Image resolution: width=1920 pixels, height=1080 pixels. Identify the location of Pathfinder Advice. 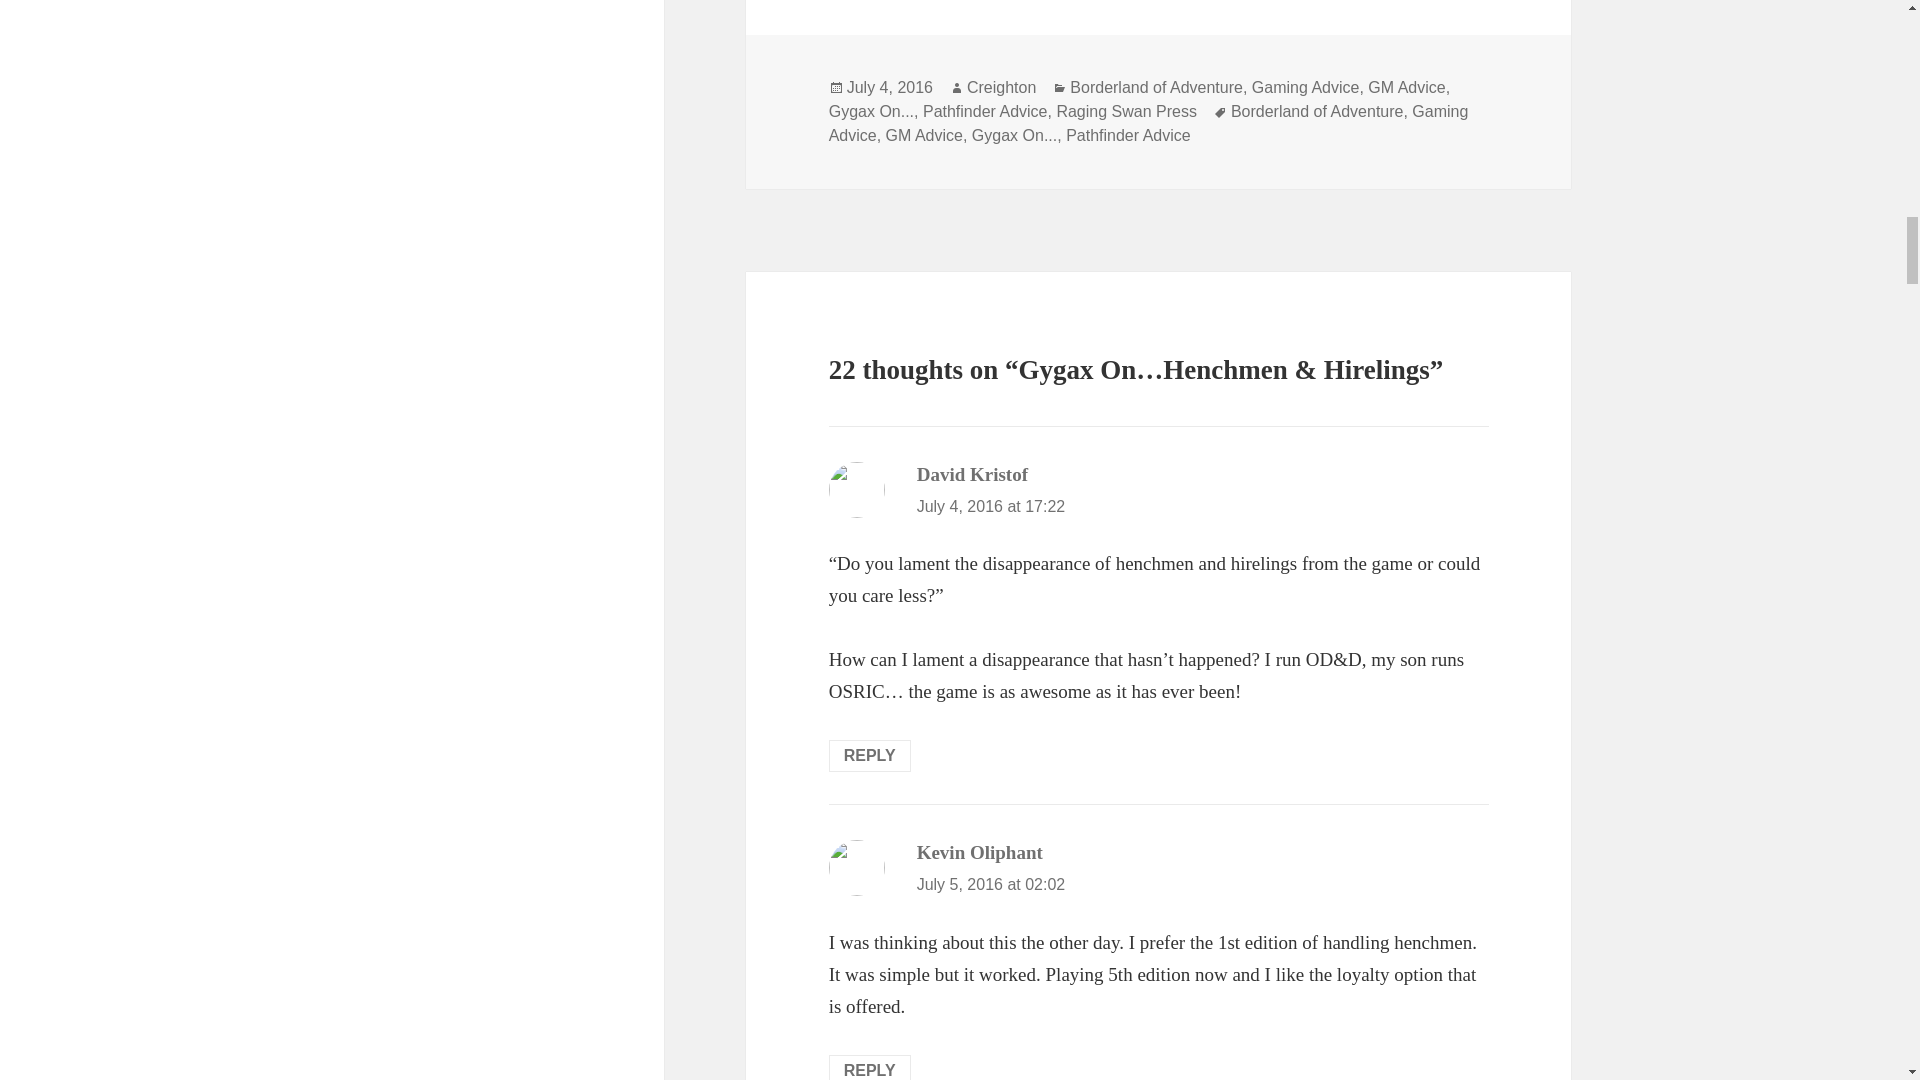
(986, 111).